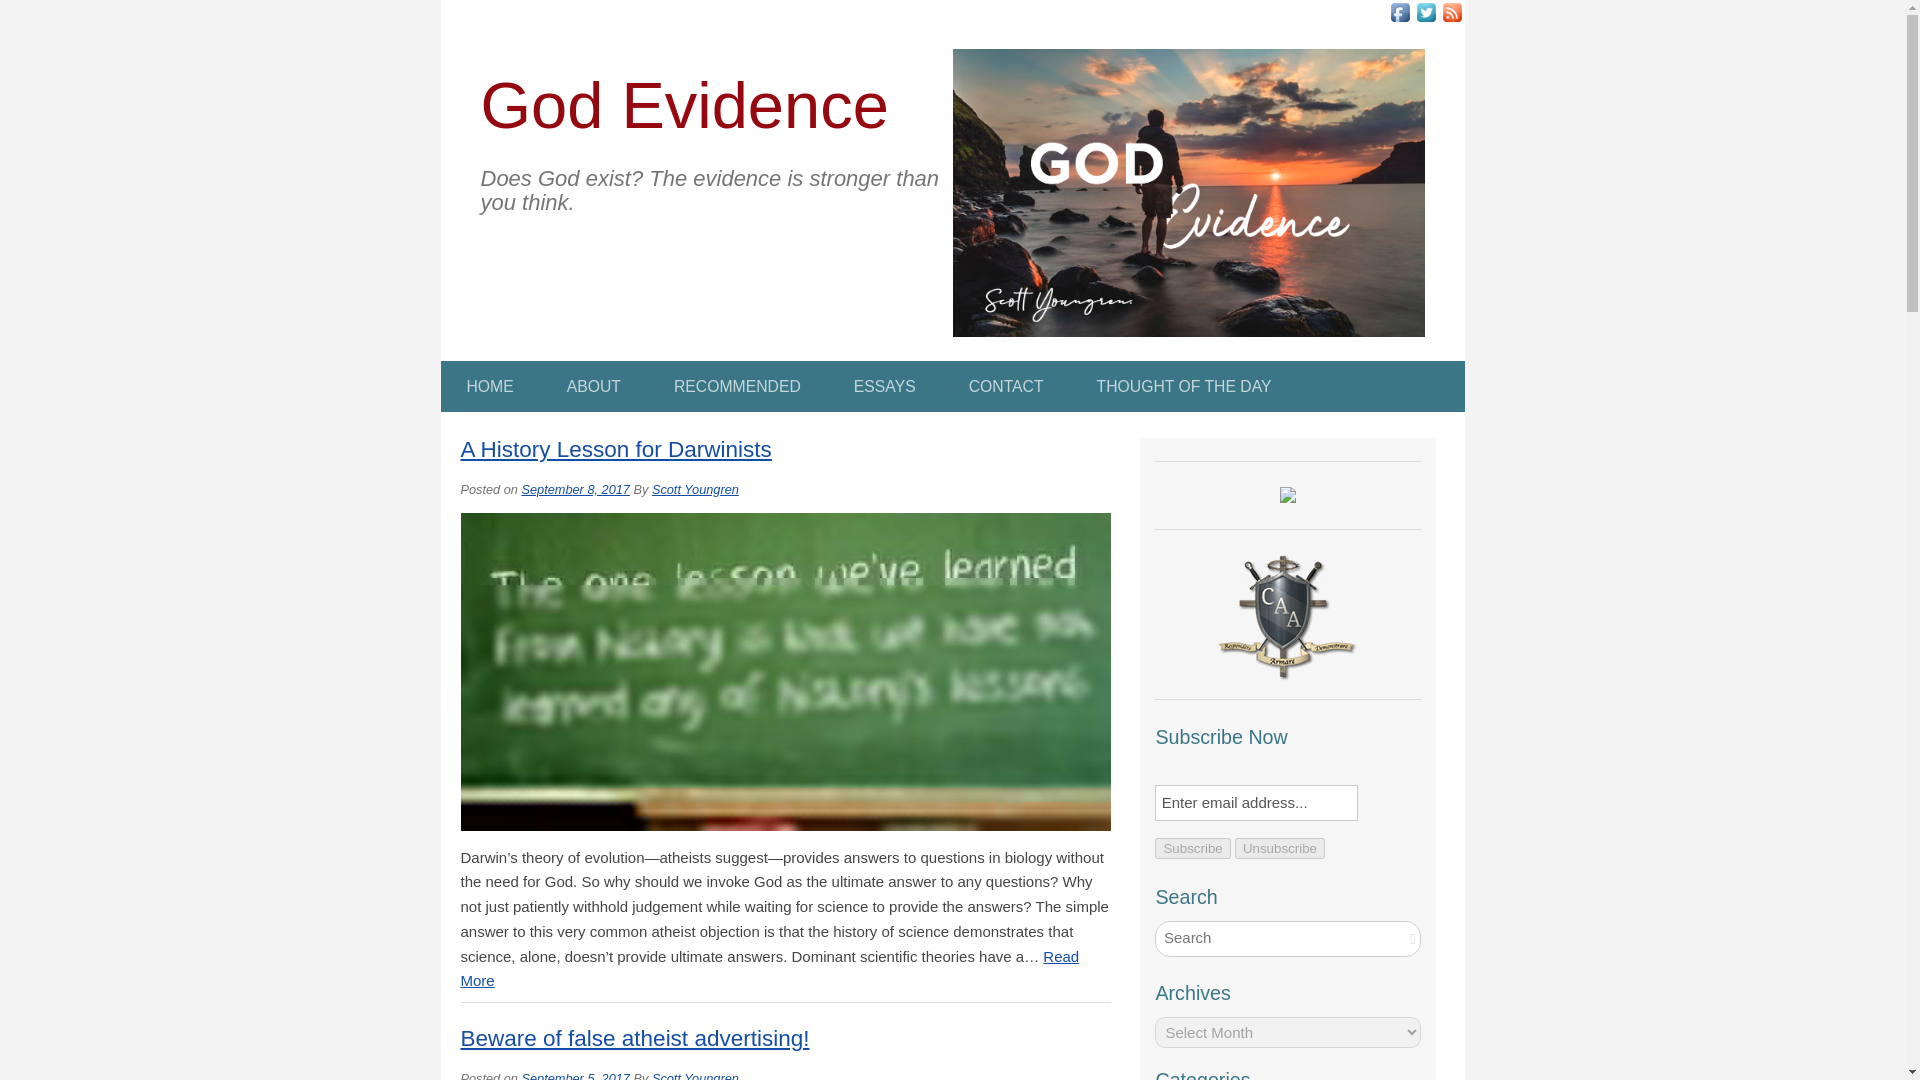 The height and width of the screenshot is (1080, 1920). I want to click on God Evidence, so click(684, 105).